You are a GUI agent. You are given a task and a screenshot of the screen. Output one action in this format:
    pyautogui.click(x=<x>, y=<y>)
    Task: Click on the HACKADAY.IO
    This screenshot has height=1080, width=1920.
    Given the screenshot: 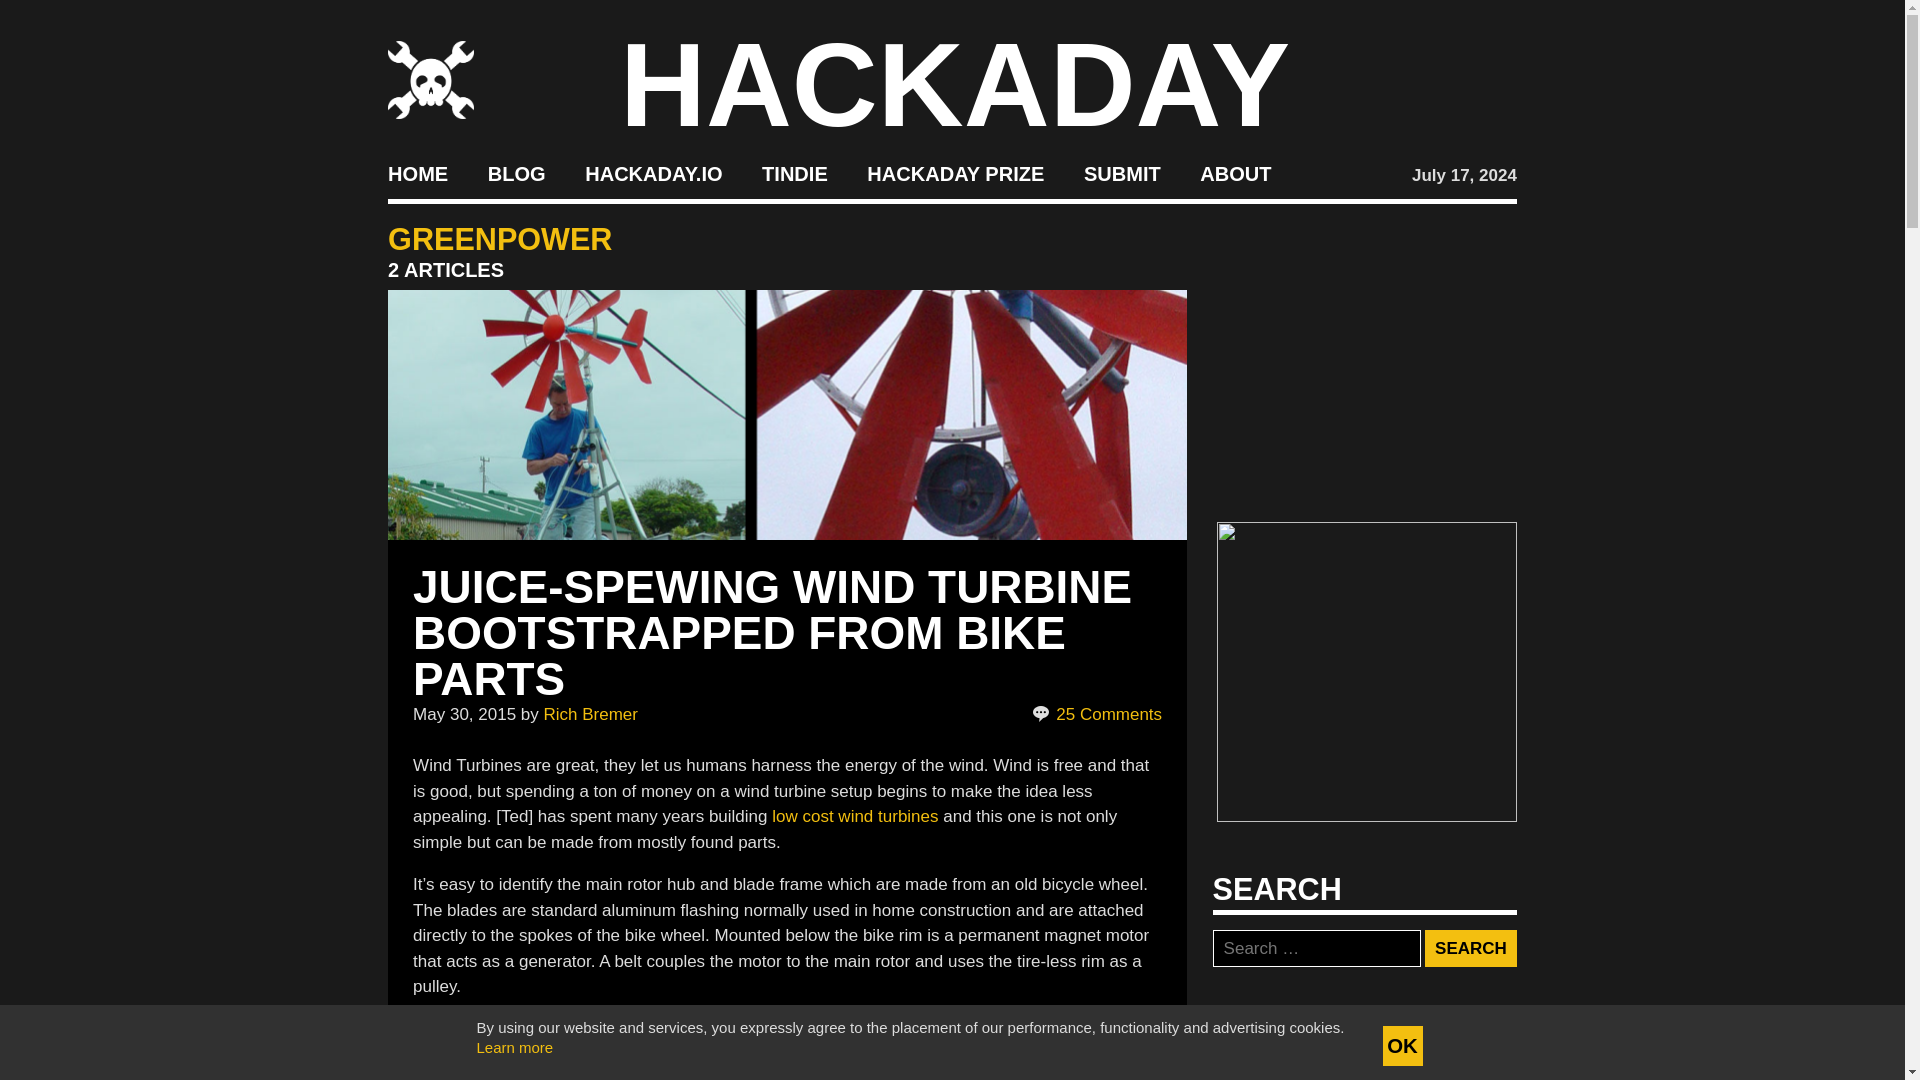 What is the action you would take?
    pyautogui.click(x=653, y=174)
    